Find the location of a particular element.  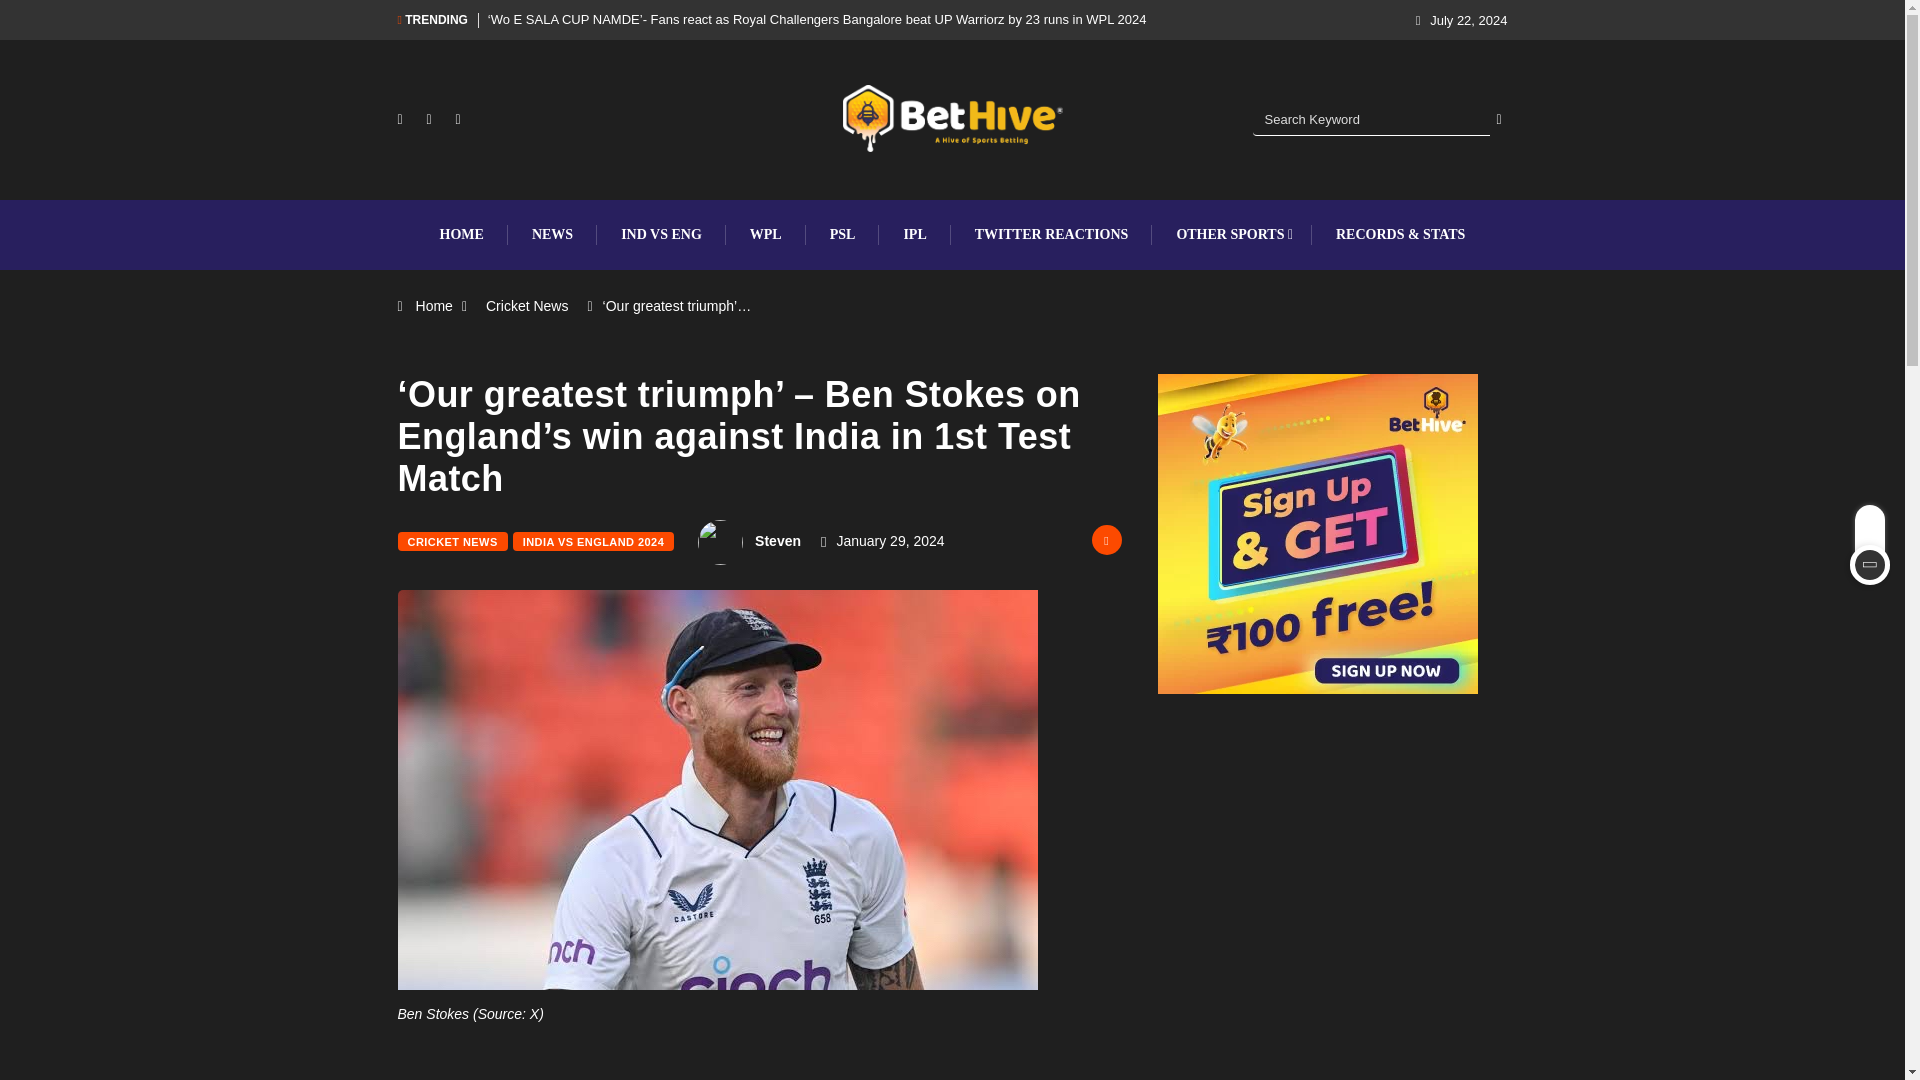

OTHER SPORTS is located at coordinates (1232, 234).